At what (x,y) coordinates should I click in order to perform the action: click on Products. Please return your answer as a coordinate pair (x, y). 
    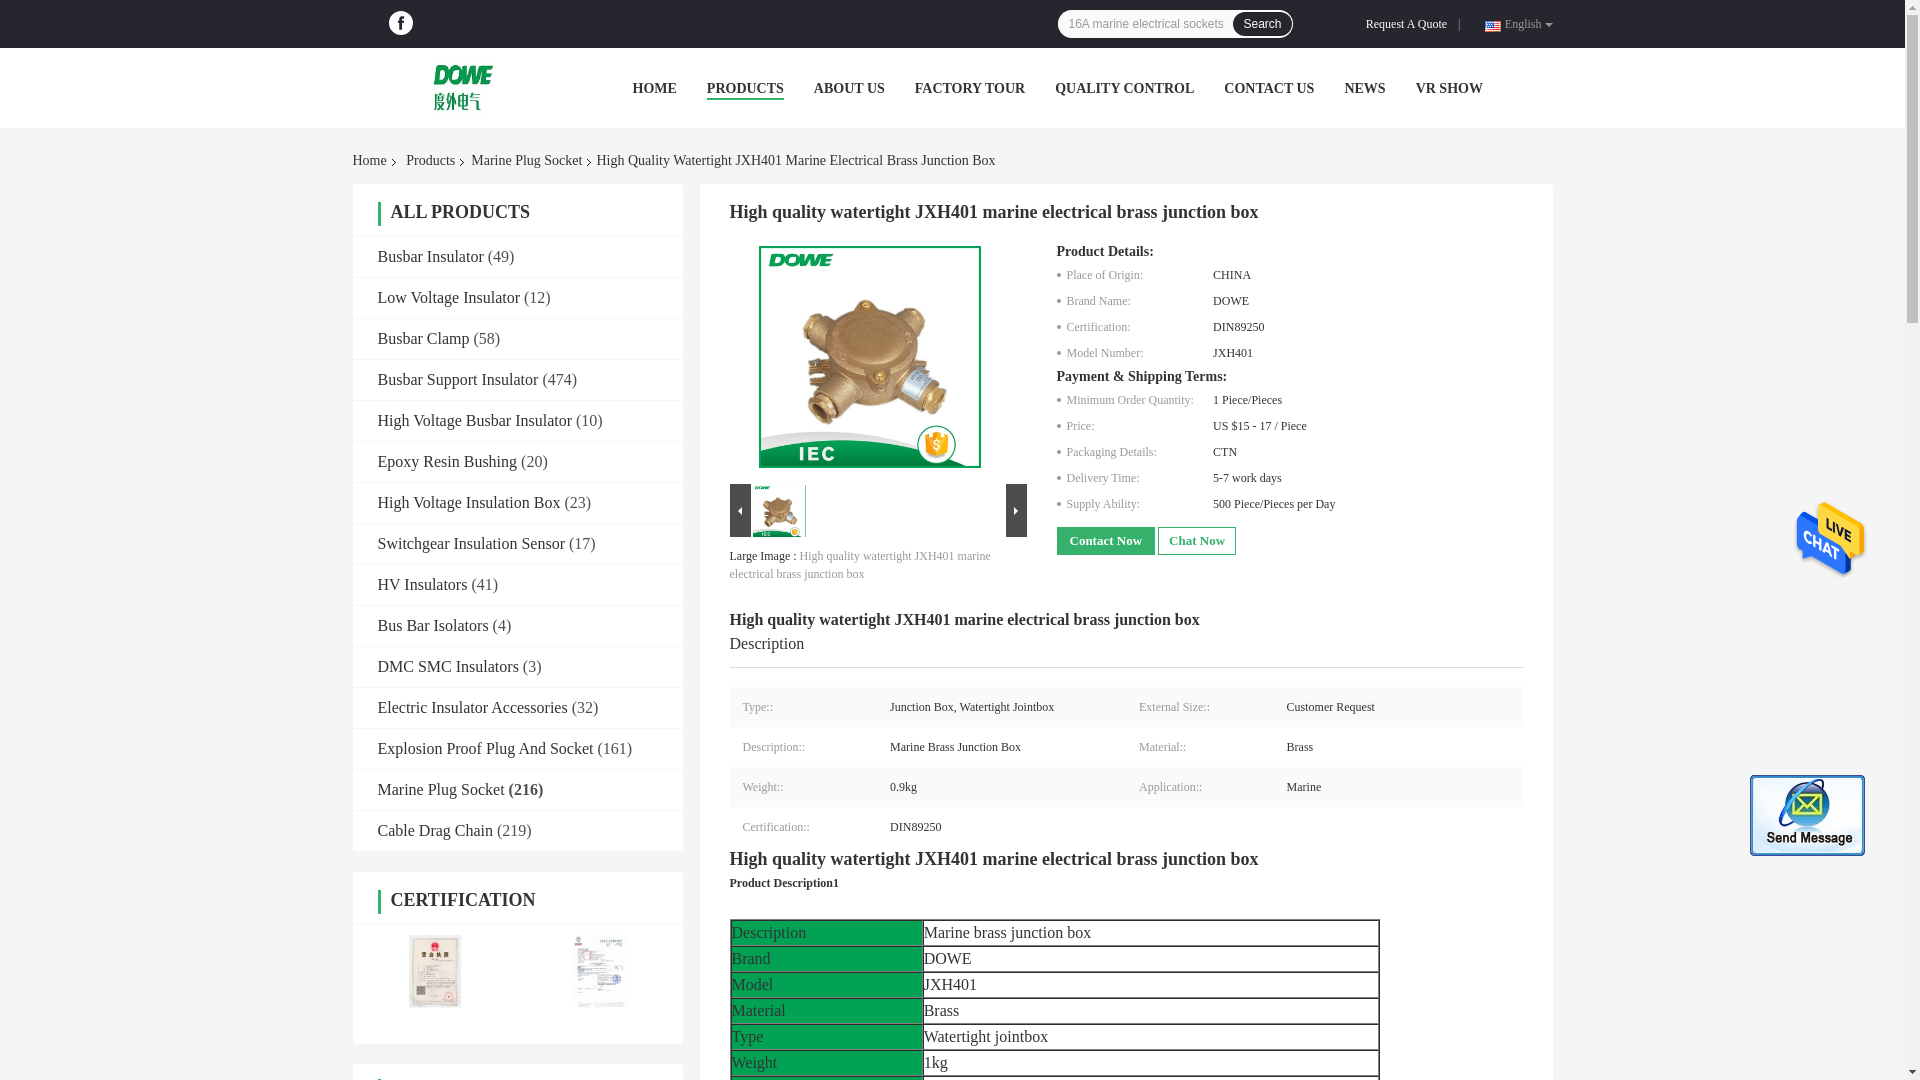
    Looking at the image, I should click on (430, 160).